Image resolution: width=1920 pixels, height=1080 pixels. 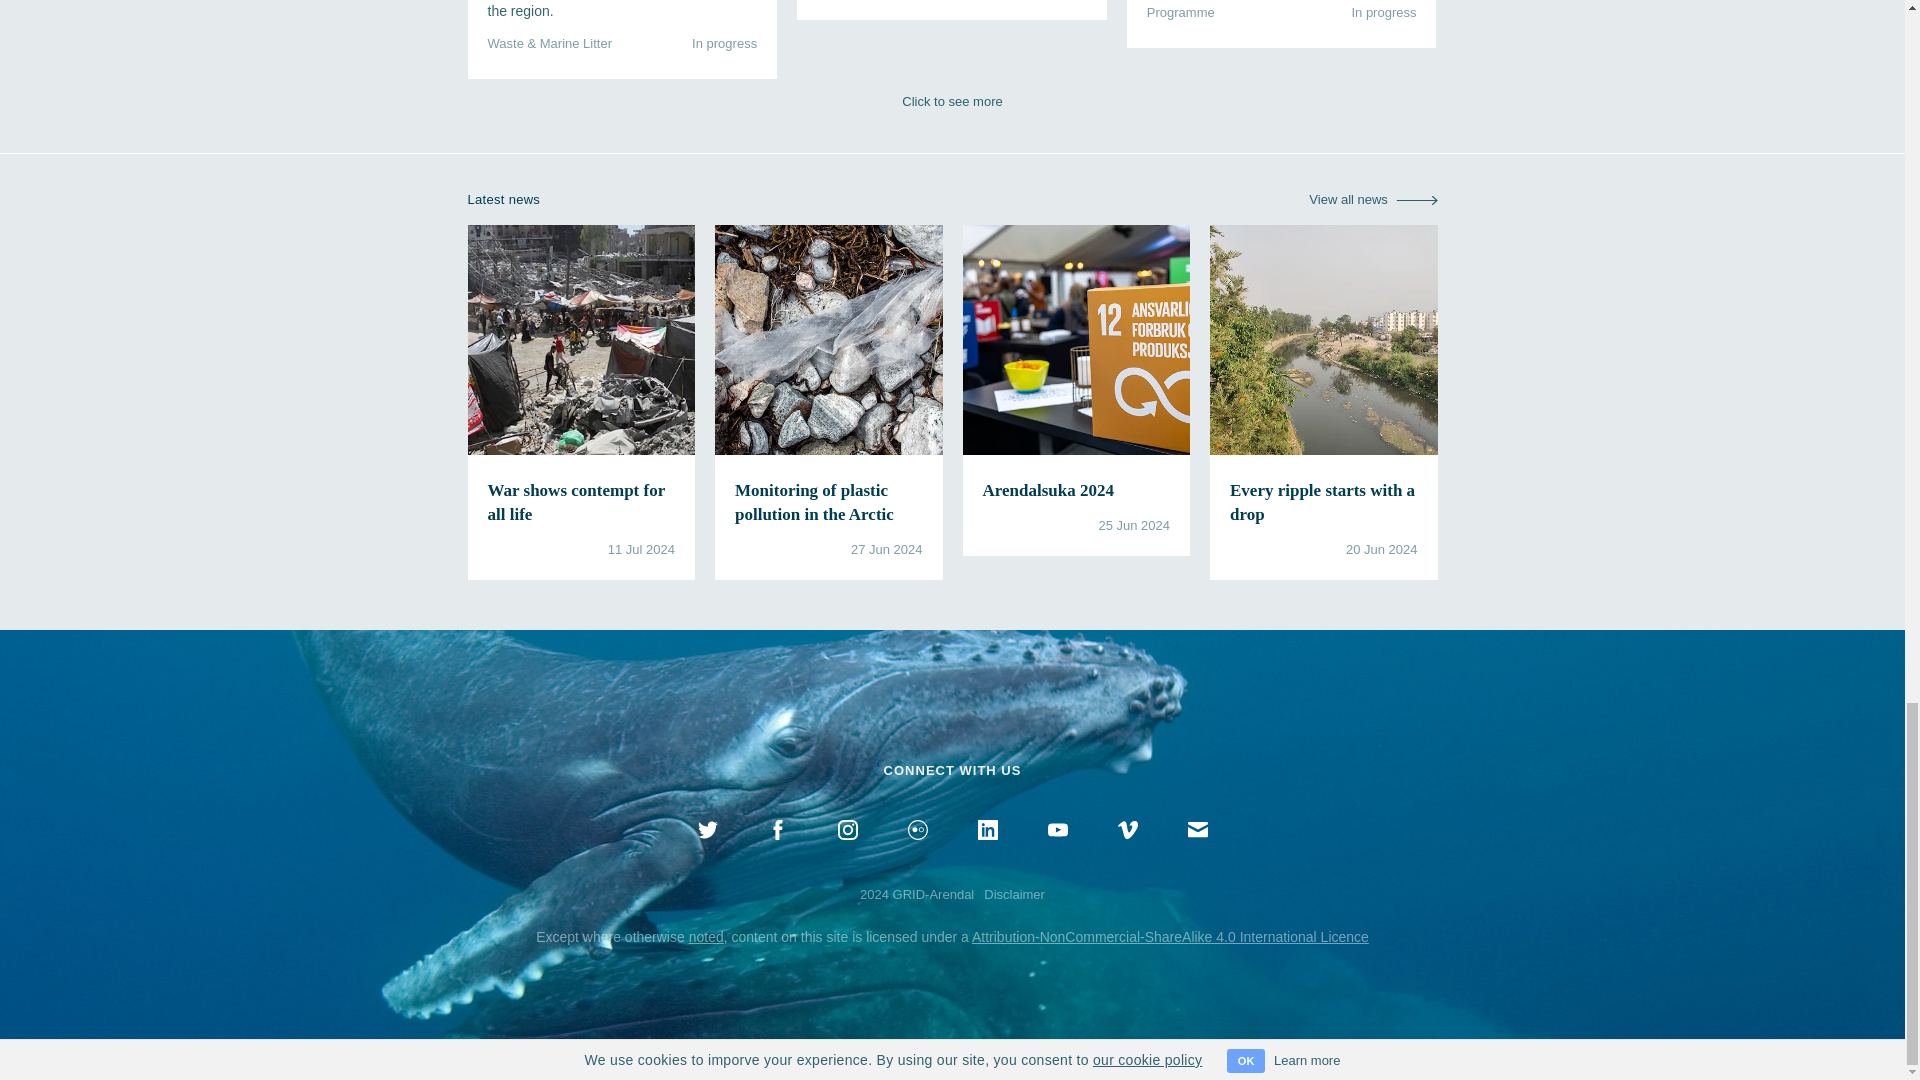 What do you see at coordinates (1372, 200) in the screenshot?
I see `View all news` at bounding box center [1372, 200].